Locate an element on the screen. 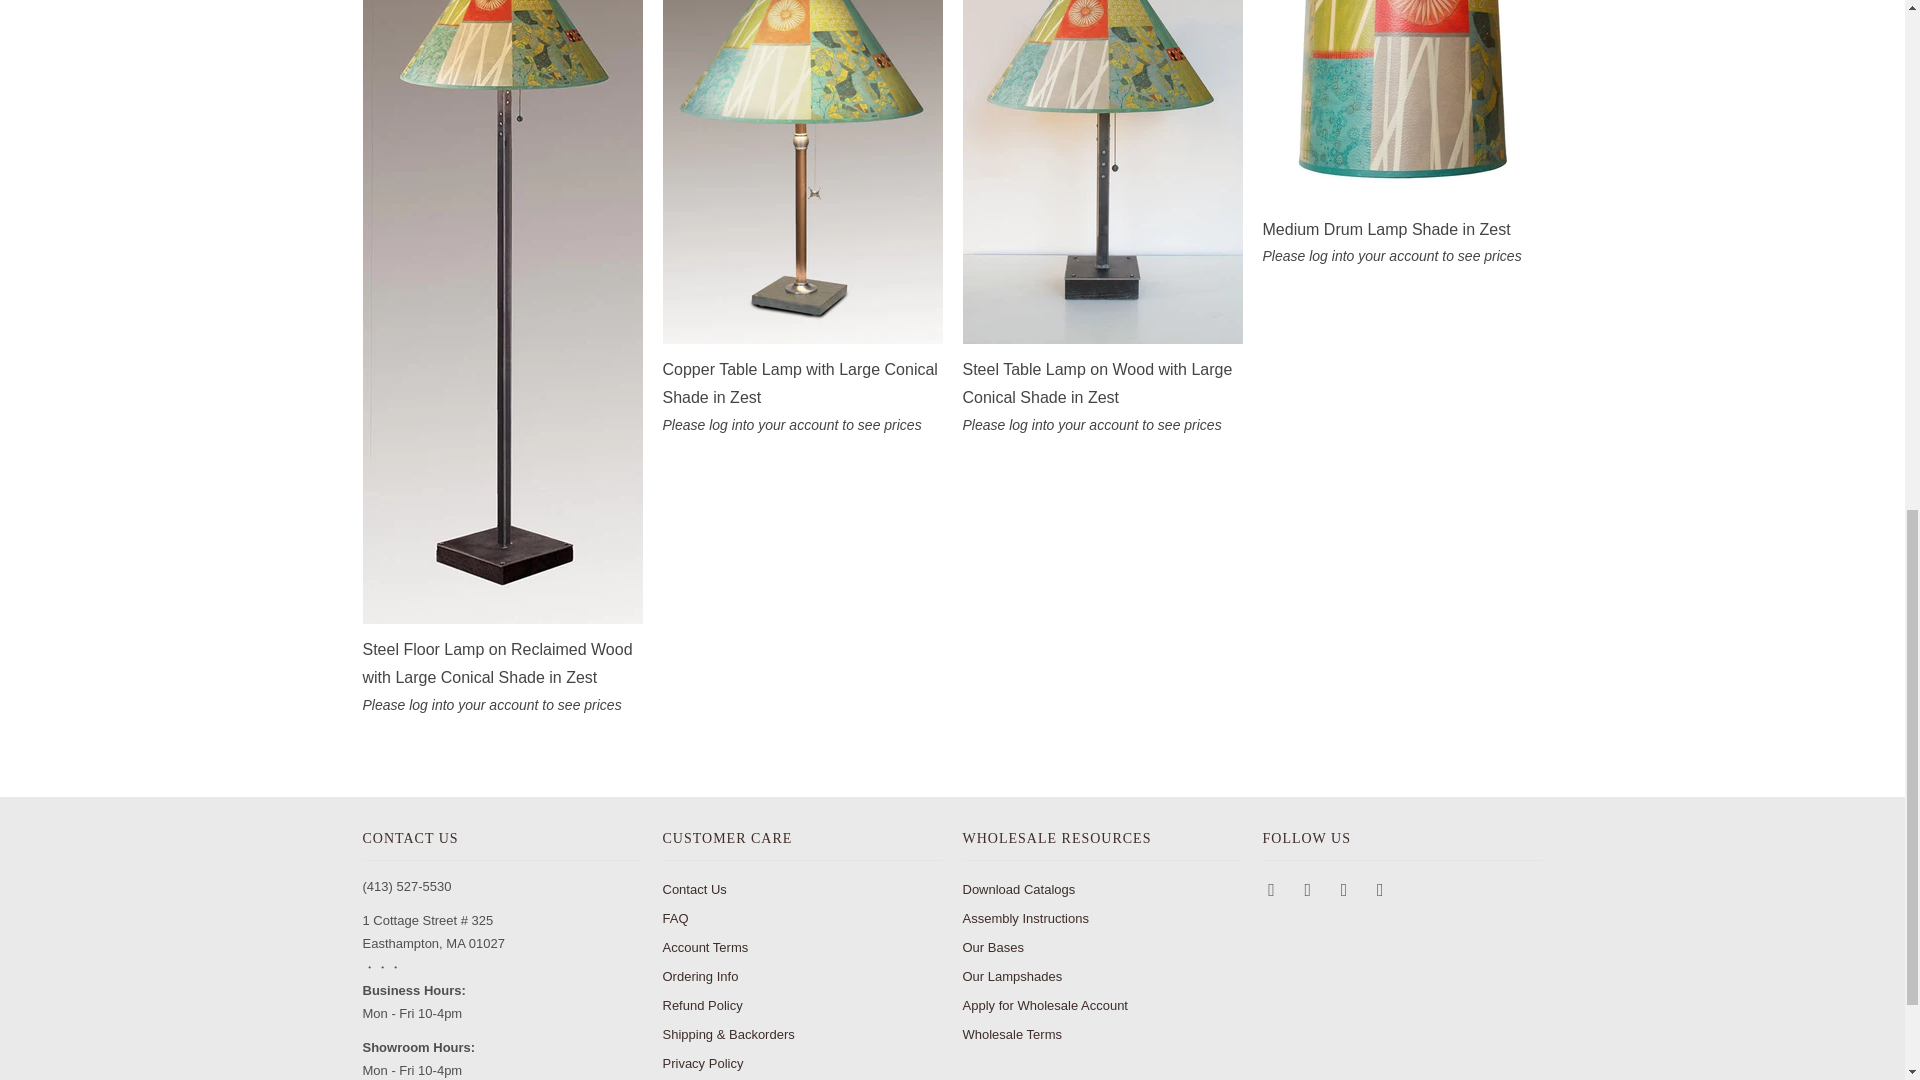 The image size is (1920, 1080). FAQ is located at coordinates (674, 918).